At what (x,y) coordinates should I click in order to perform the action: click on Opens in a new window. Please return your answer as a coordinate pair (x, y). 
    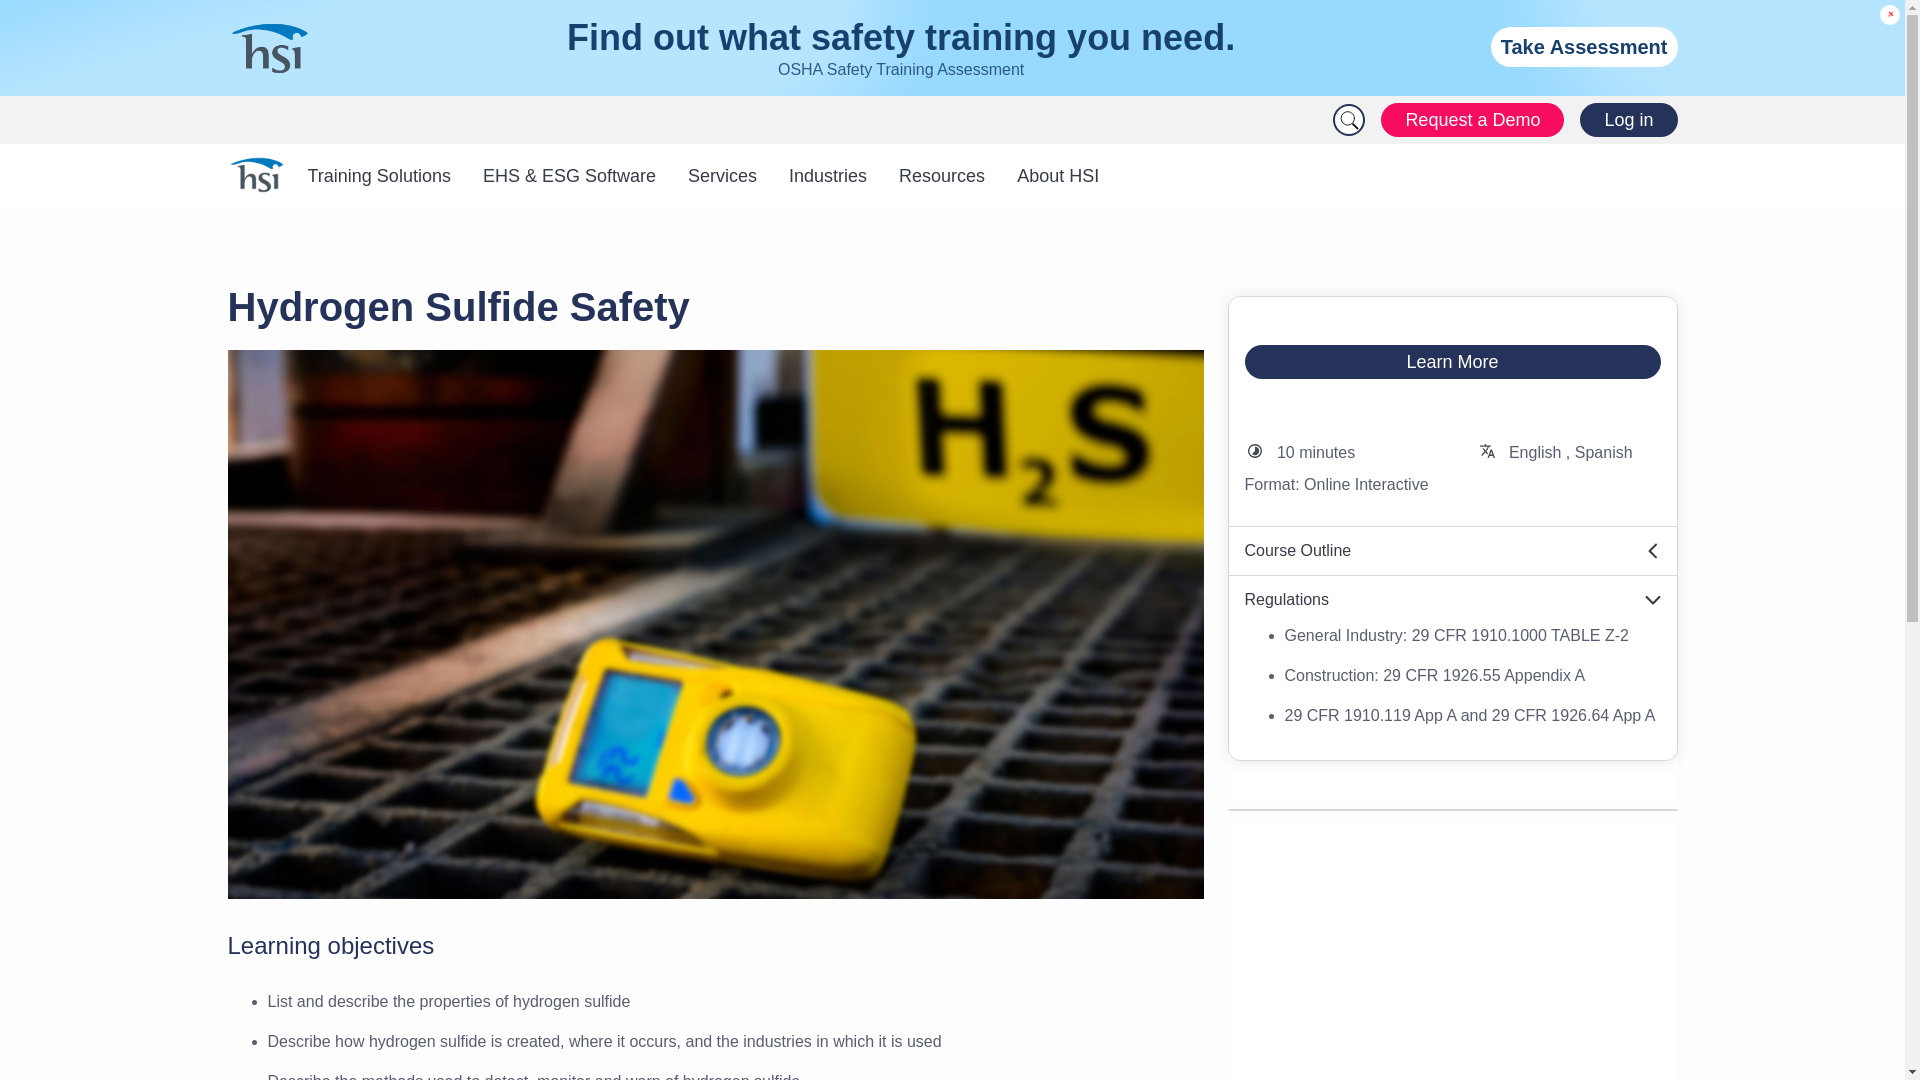
    Looking at the image, I should click on (1452, 600).